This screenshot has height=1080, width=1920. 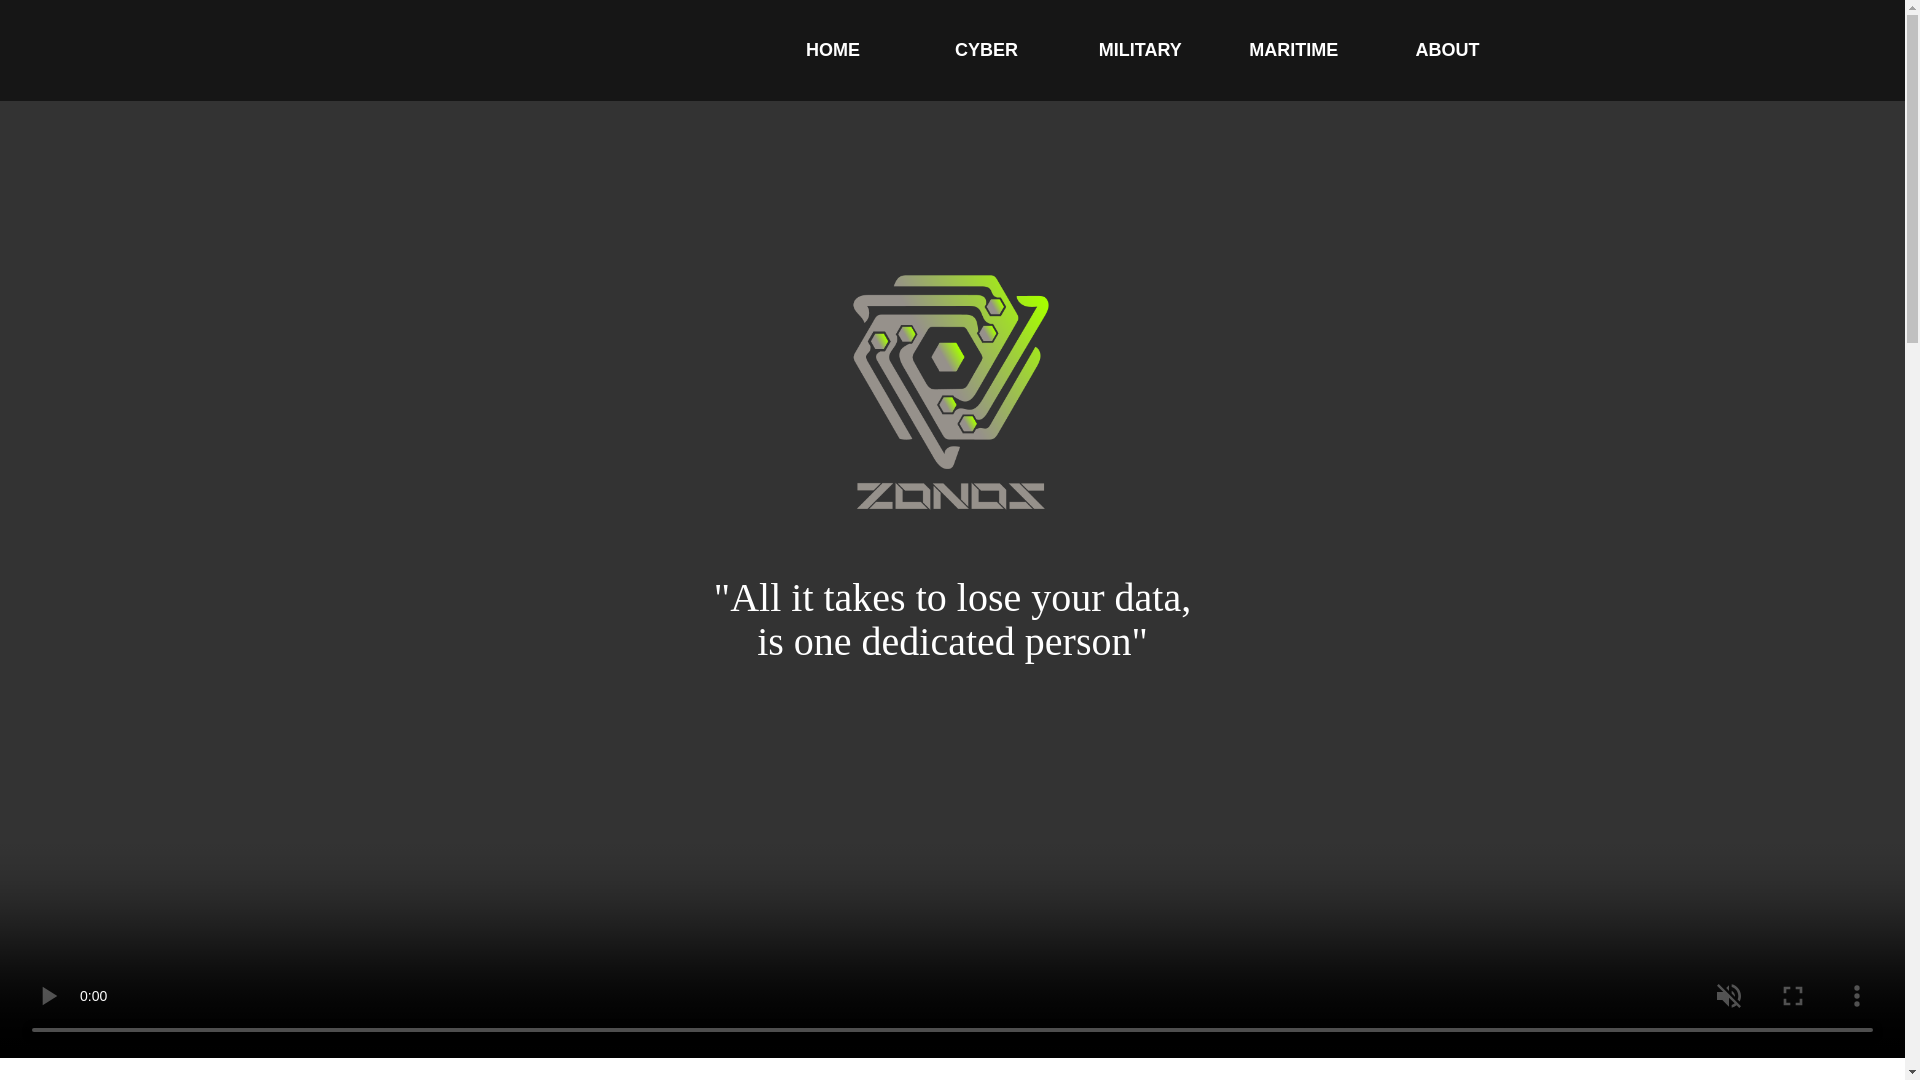 I want to click on MARITIME, so click(x=1294, y=50).